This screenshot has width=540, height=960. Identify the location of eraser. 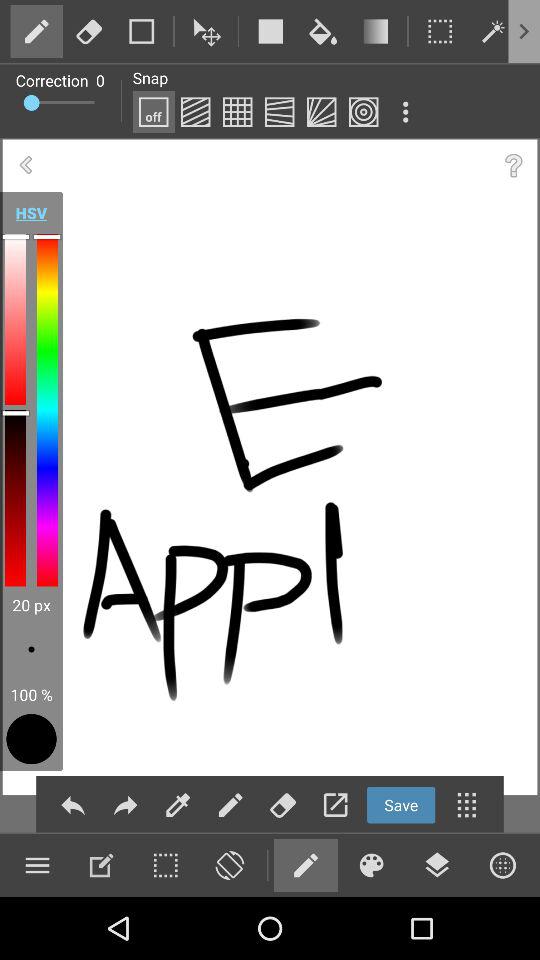
(89, 31).